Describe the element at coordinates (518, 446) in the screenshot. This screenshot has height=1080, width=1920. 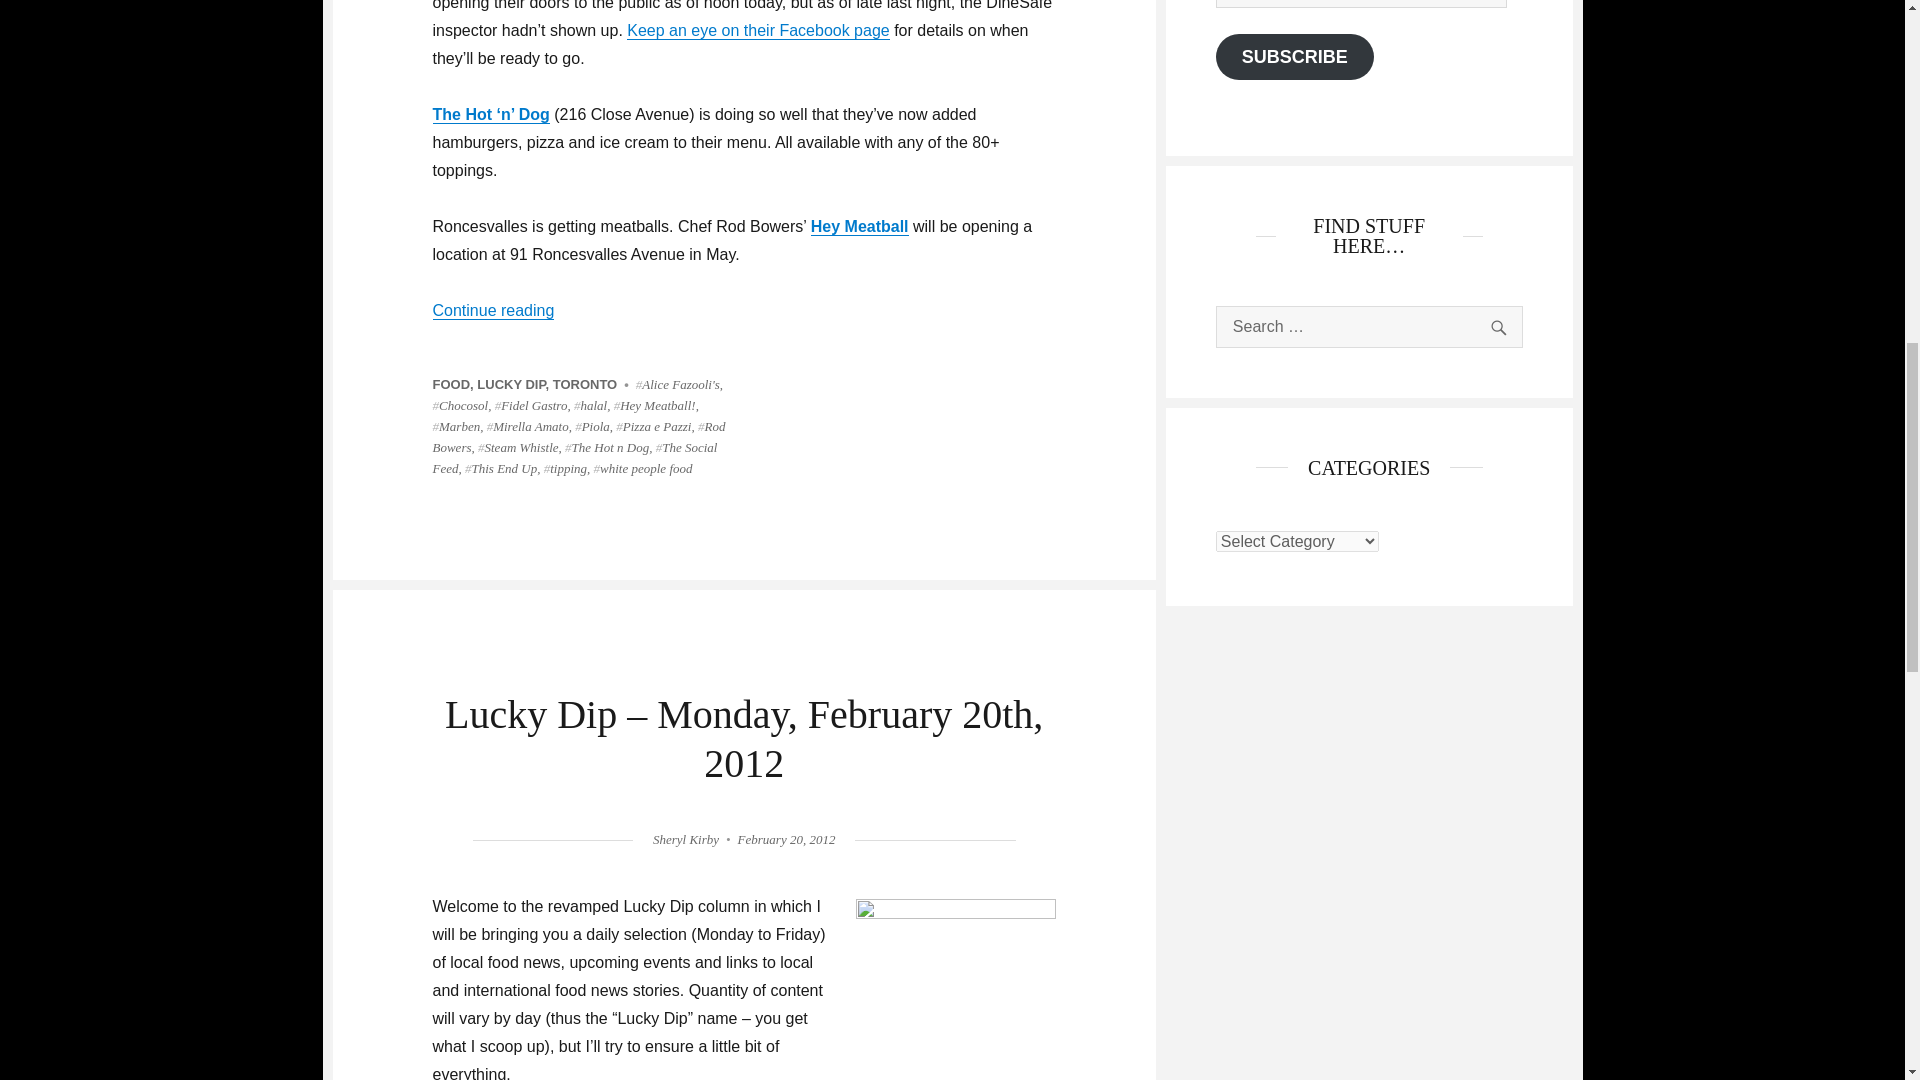
I see `Steam Whistle` at that location.